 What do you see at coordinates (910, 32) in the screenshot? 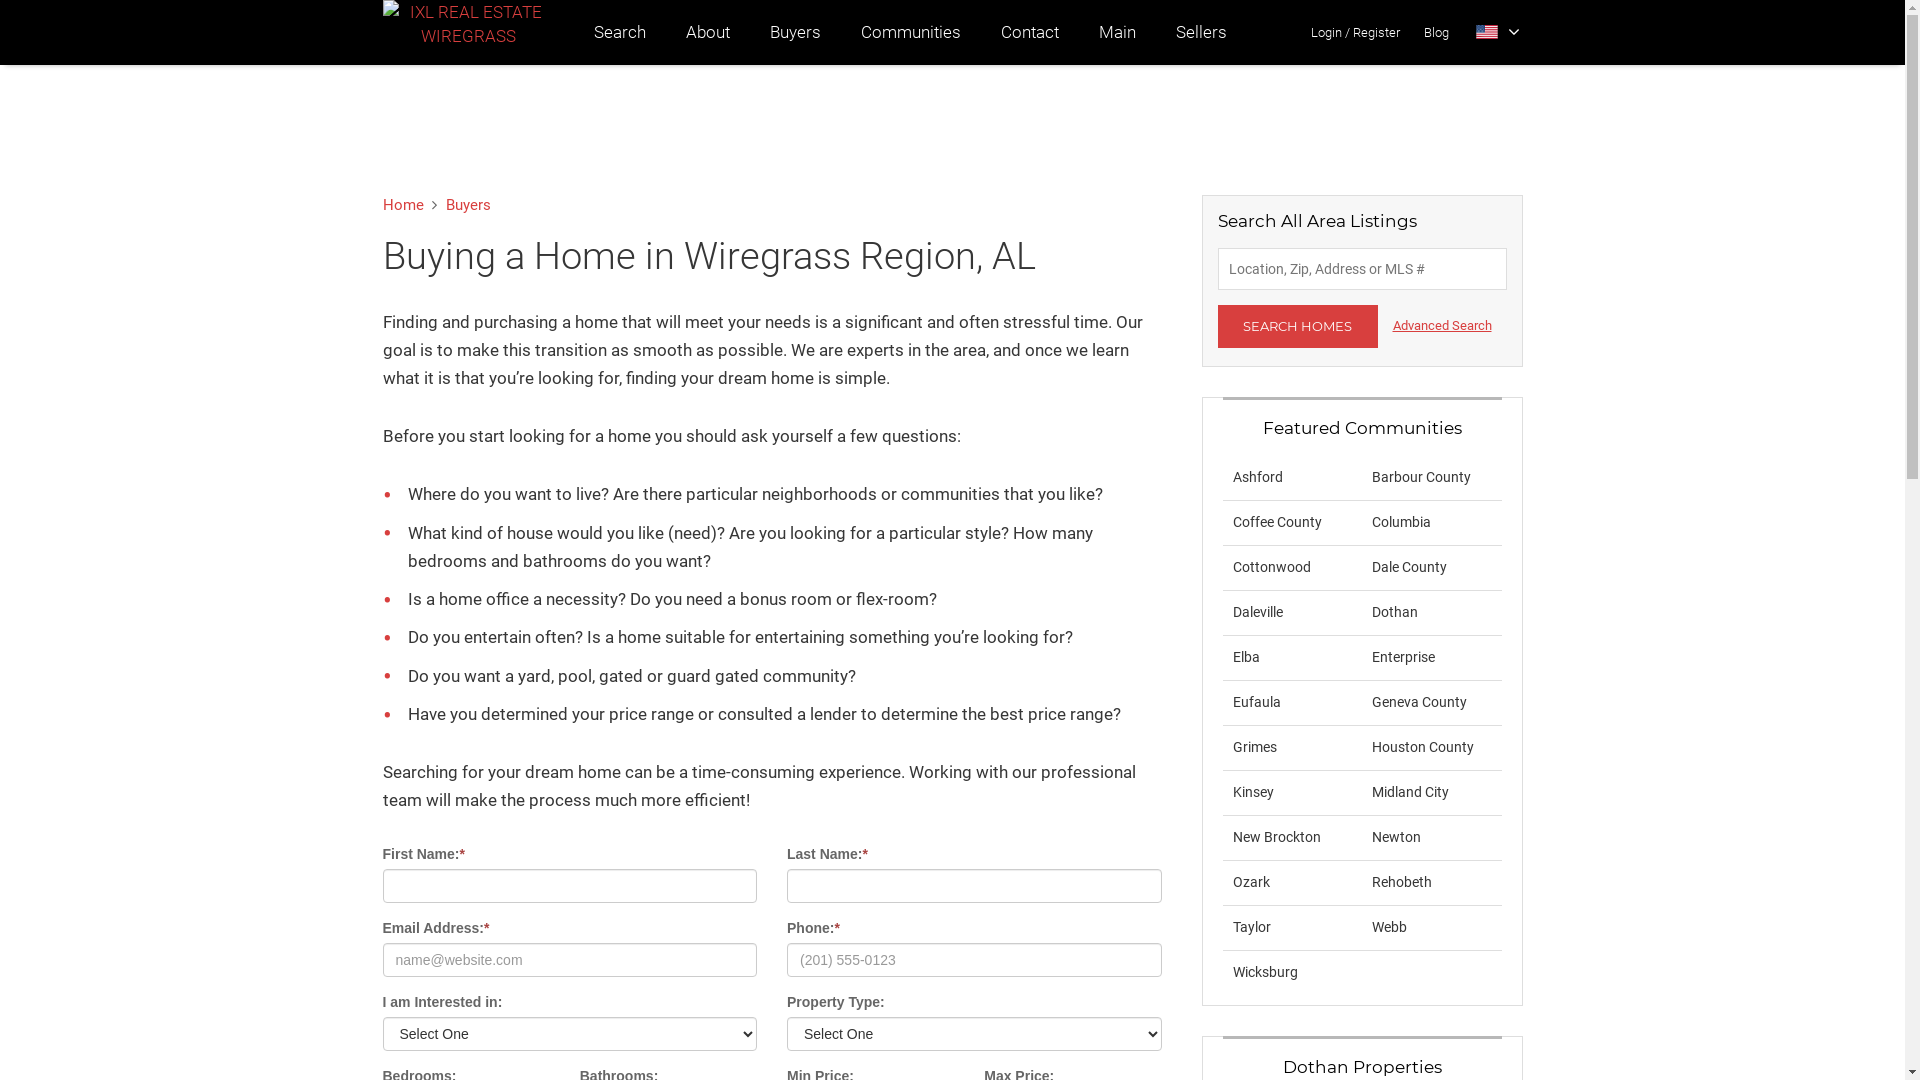
I see `Communities` at bounding box center [910, 32].